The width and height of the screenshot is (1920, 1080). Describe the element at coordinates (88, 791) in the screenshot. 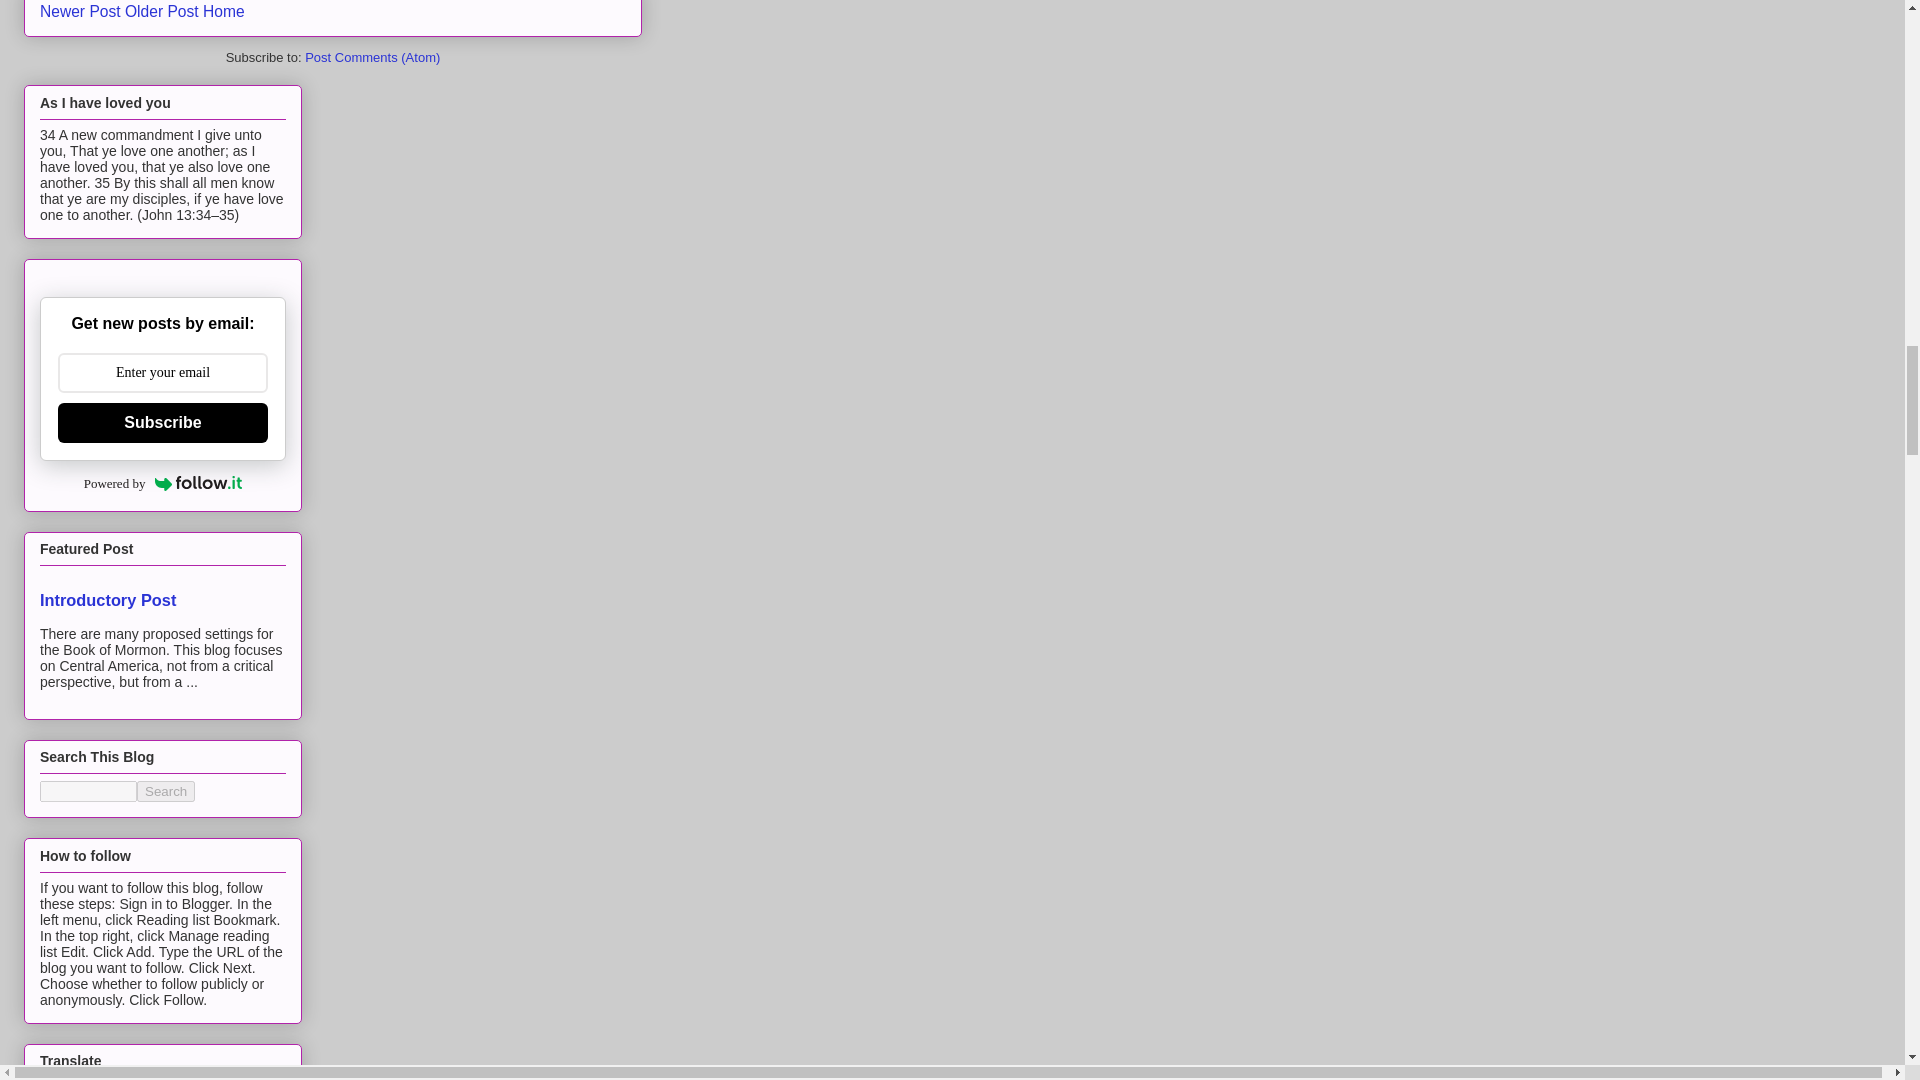

I see `search` at that location.